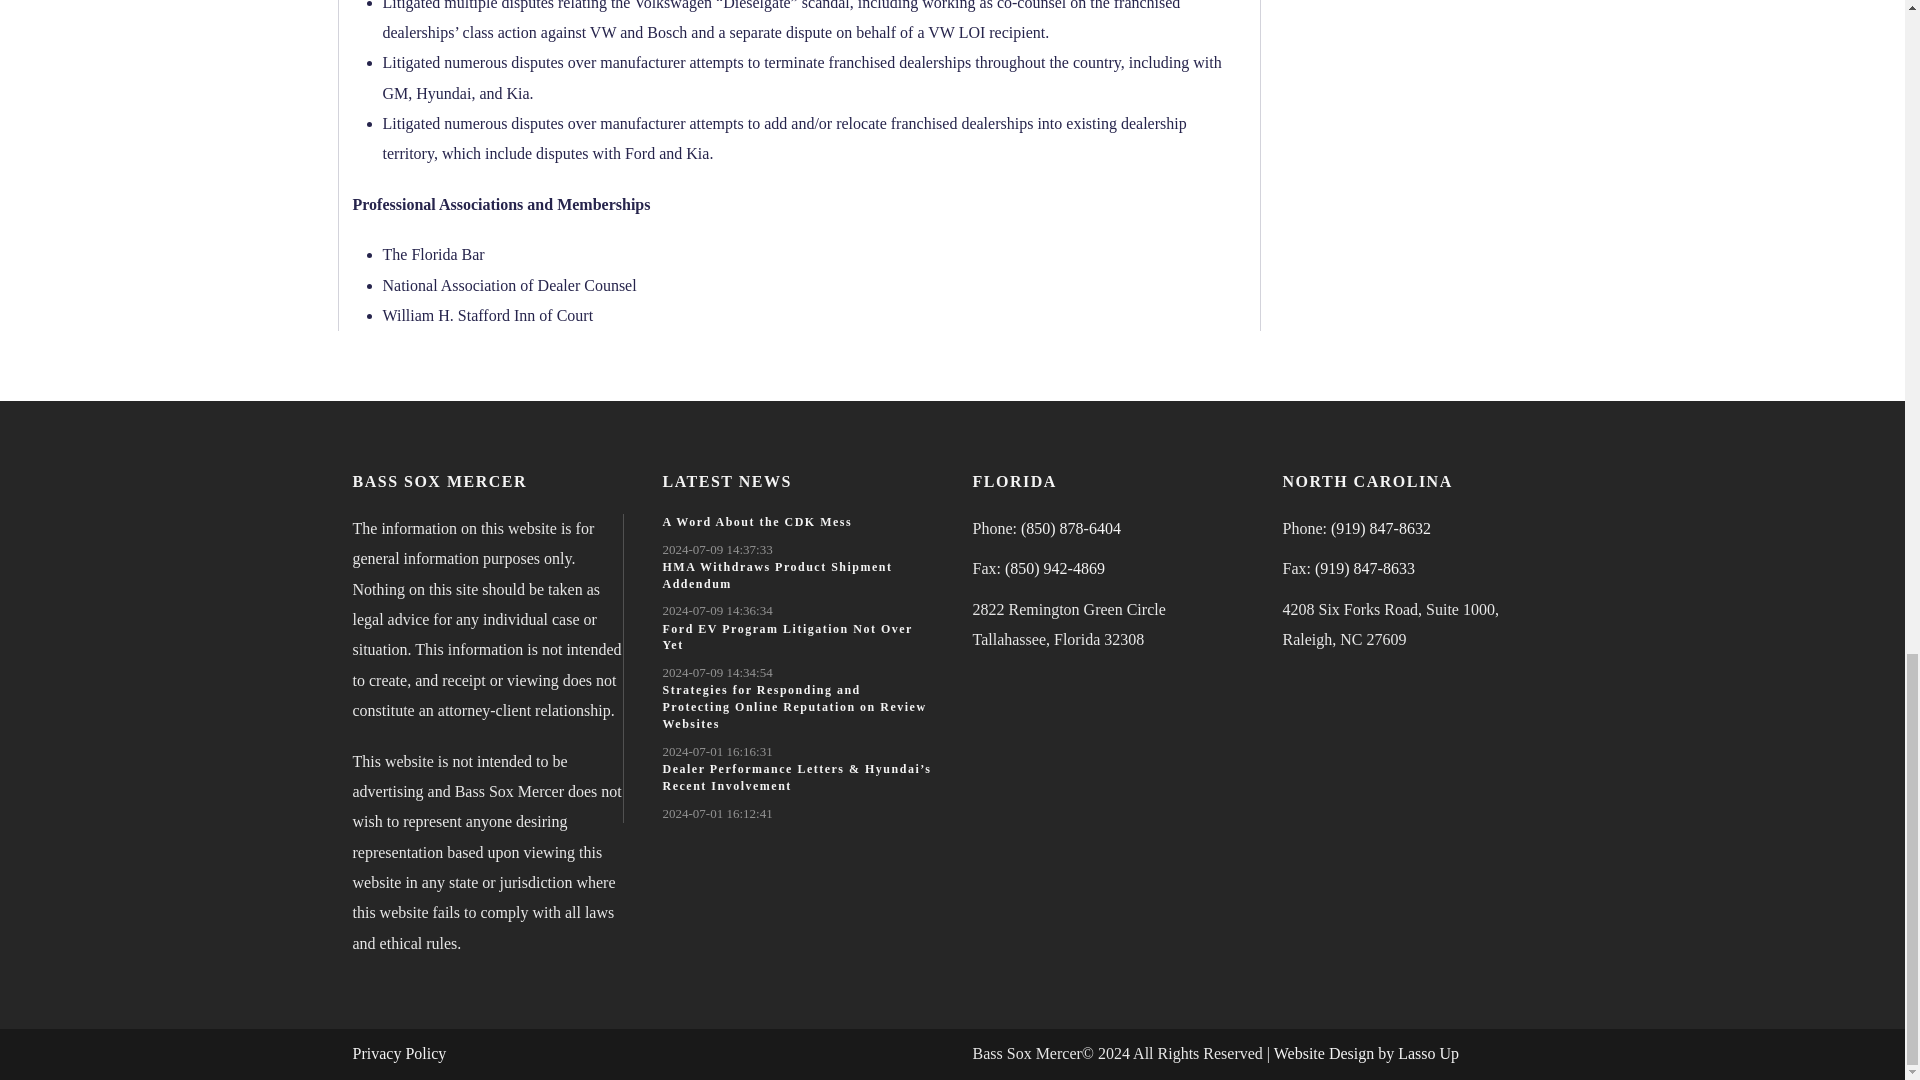 The height and width of the screenshot is (1080, 1920). Describe the element at coordinates (1366, 1053) in the screenshot. I see `Website Design by Lasso Up` at that location.